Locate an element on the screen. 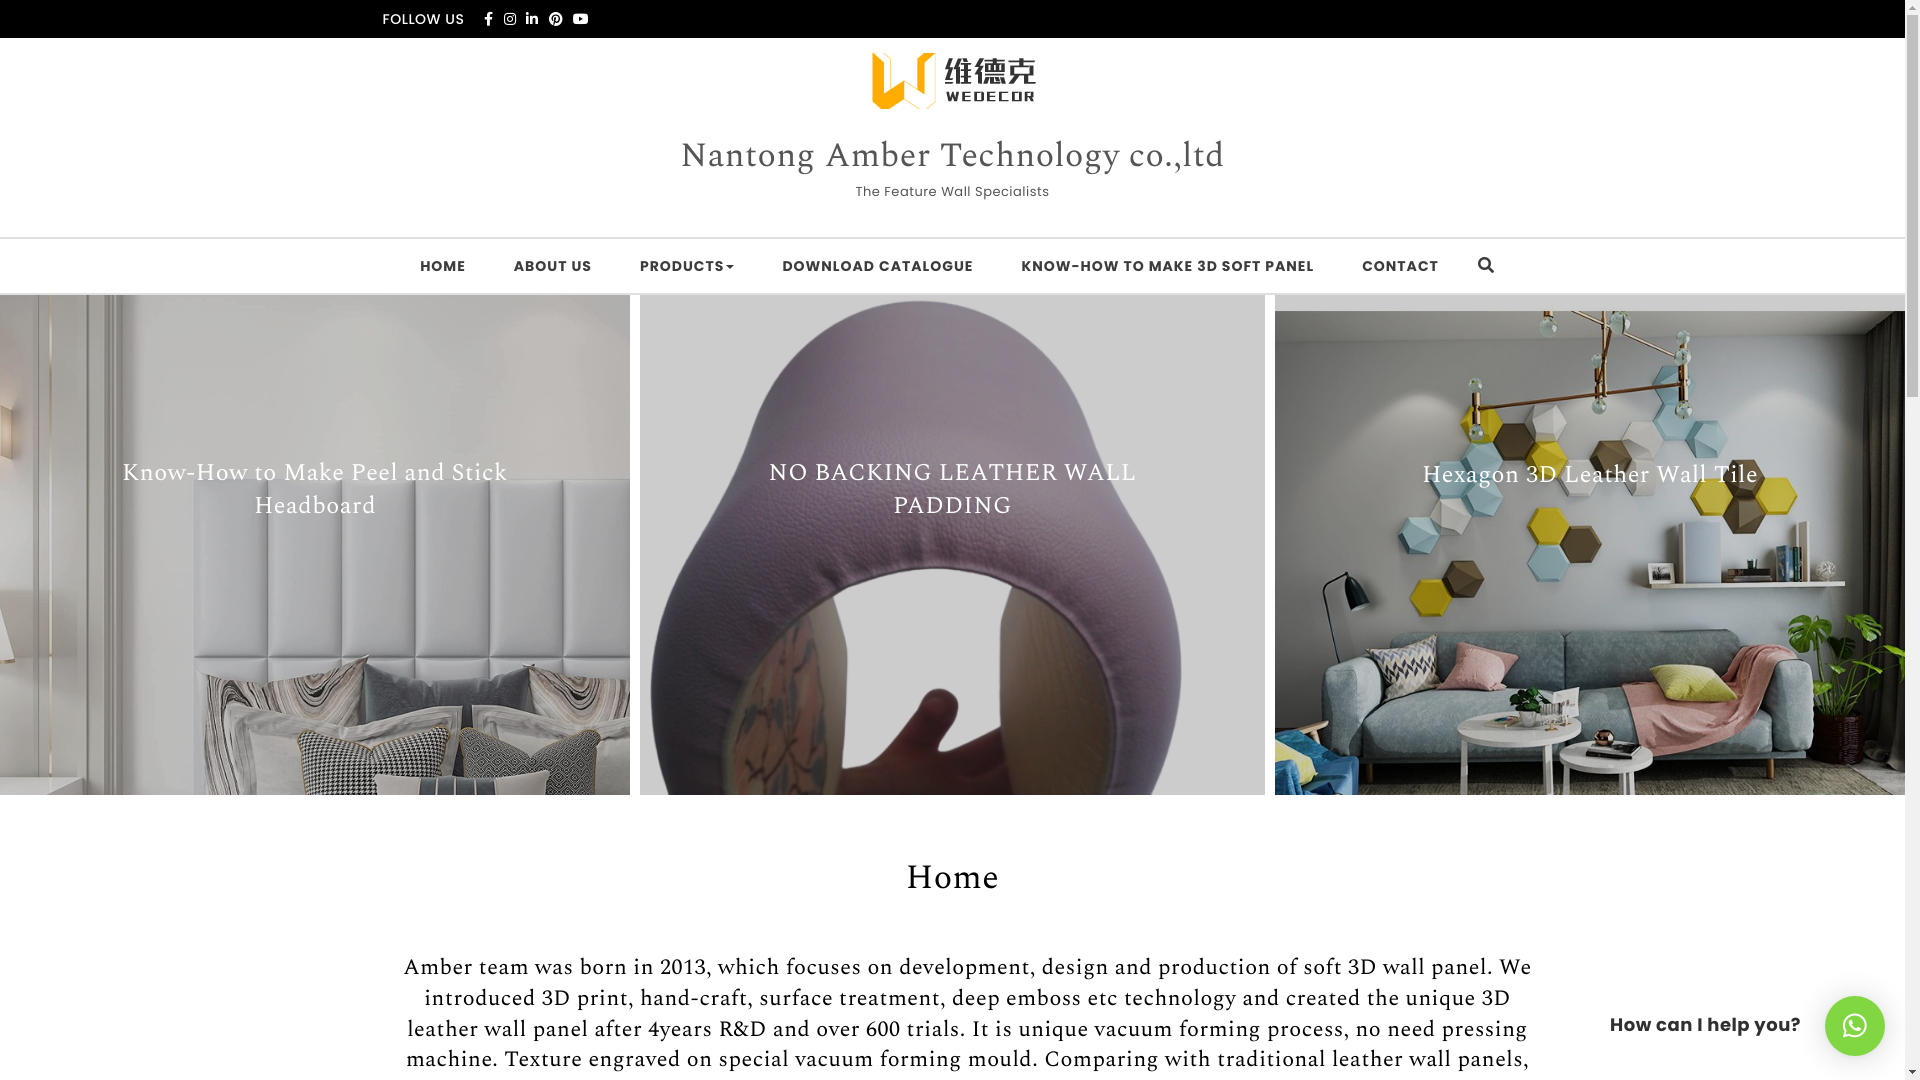 The height and width of the screenshot is (1080, 1920). ABOUT US is located at coordinates (552, 266).